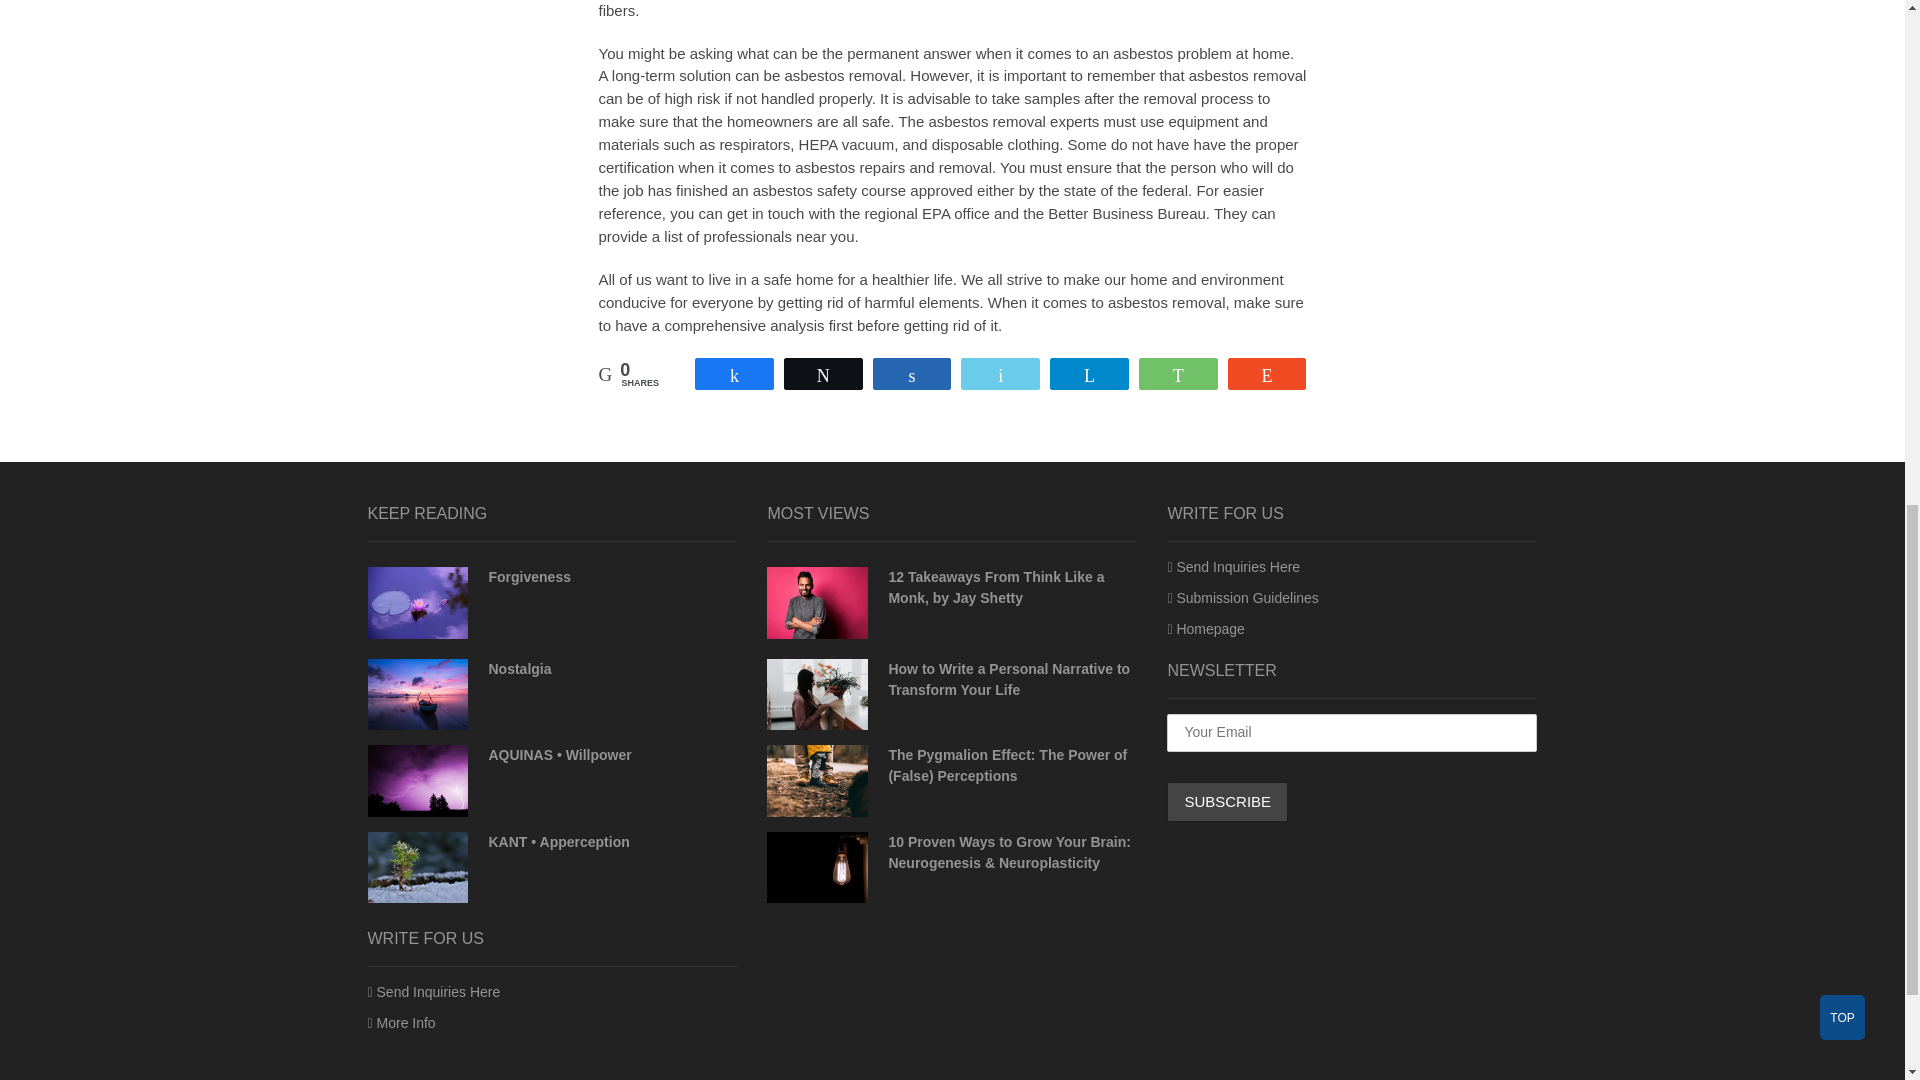 The image size is (1920, 1080). What do you see at coordinates (418, 694) in the screenshot?
I see `Nostalgia` at bounding box center [418, 694].